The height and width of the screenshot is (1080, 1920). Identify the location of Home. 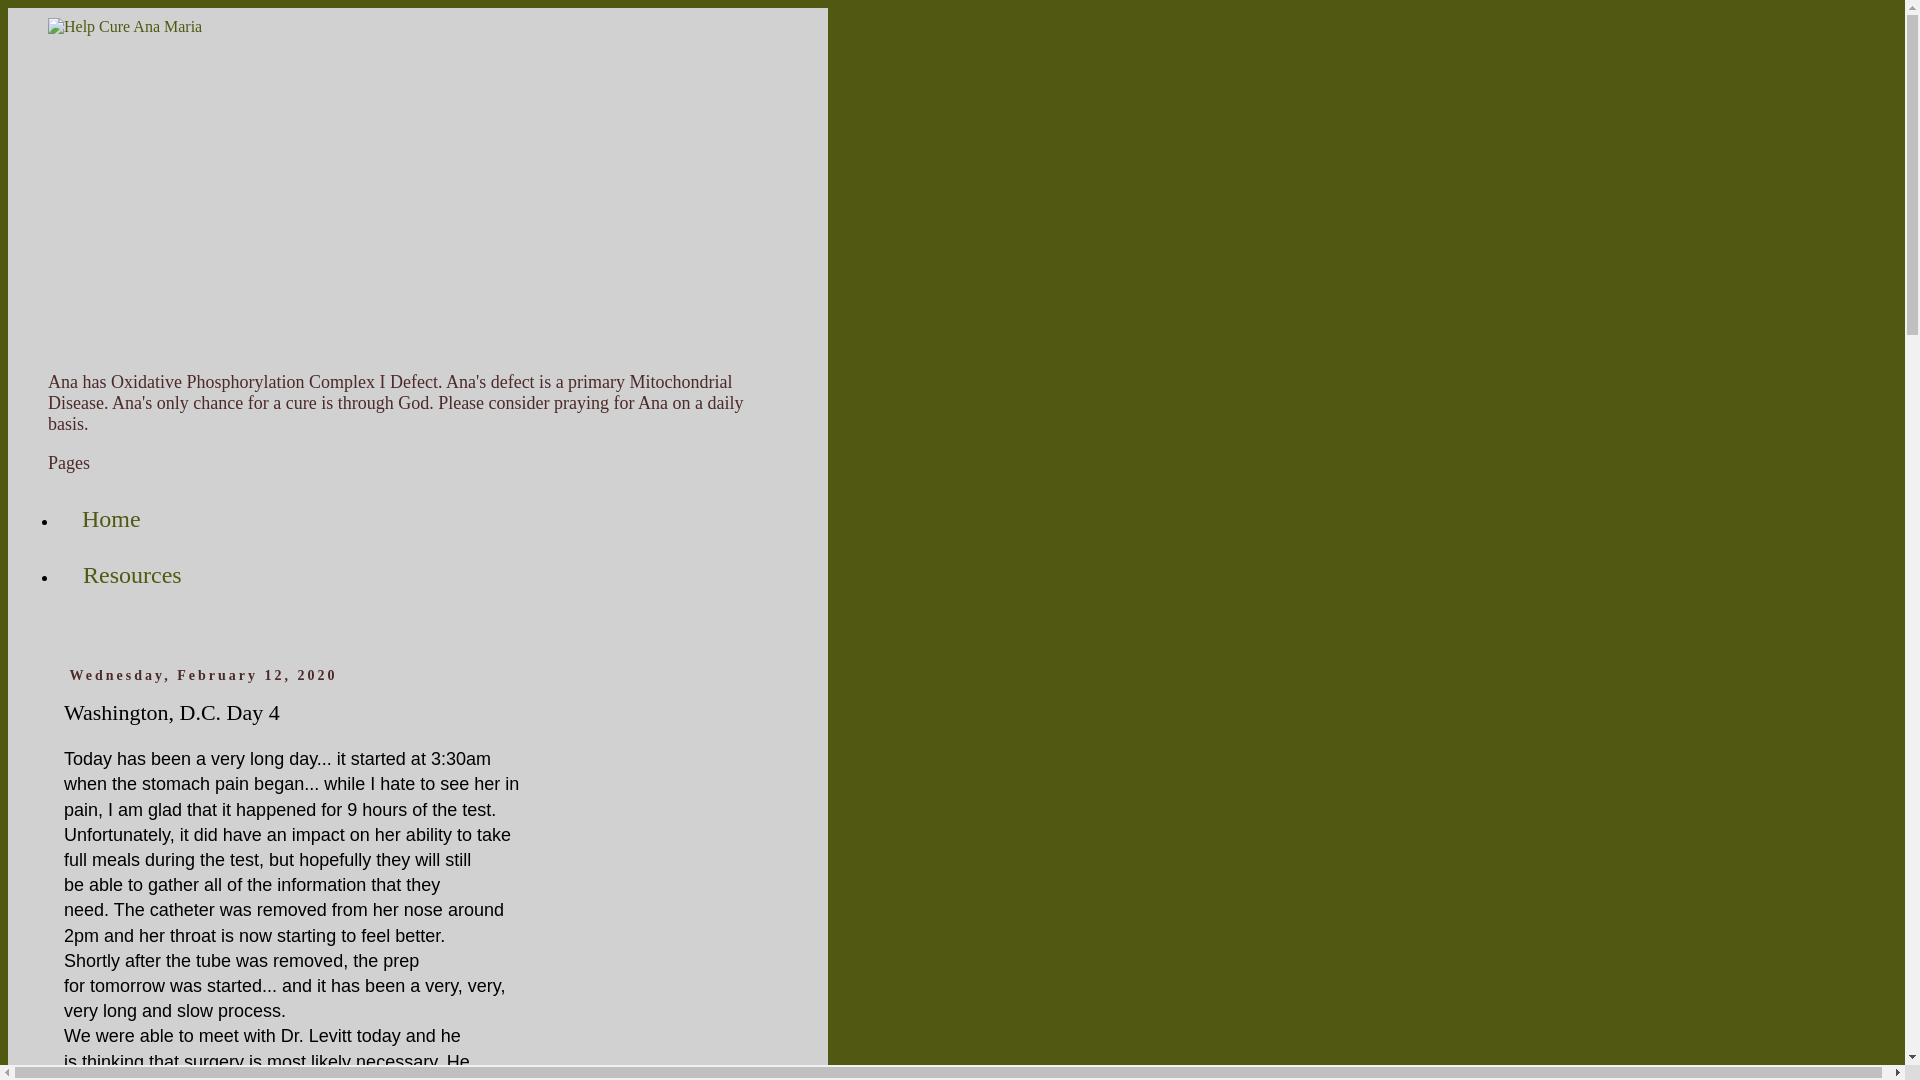
(111, 520).